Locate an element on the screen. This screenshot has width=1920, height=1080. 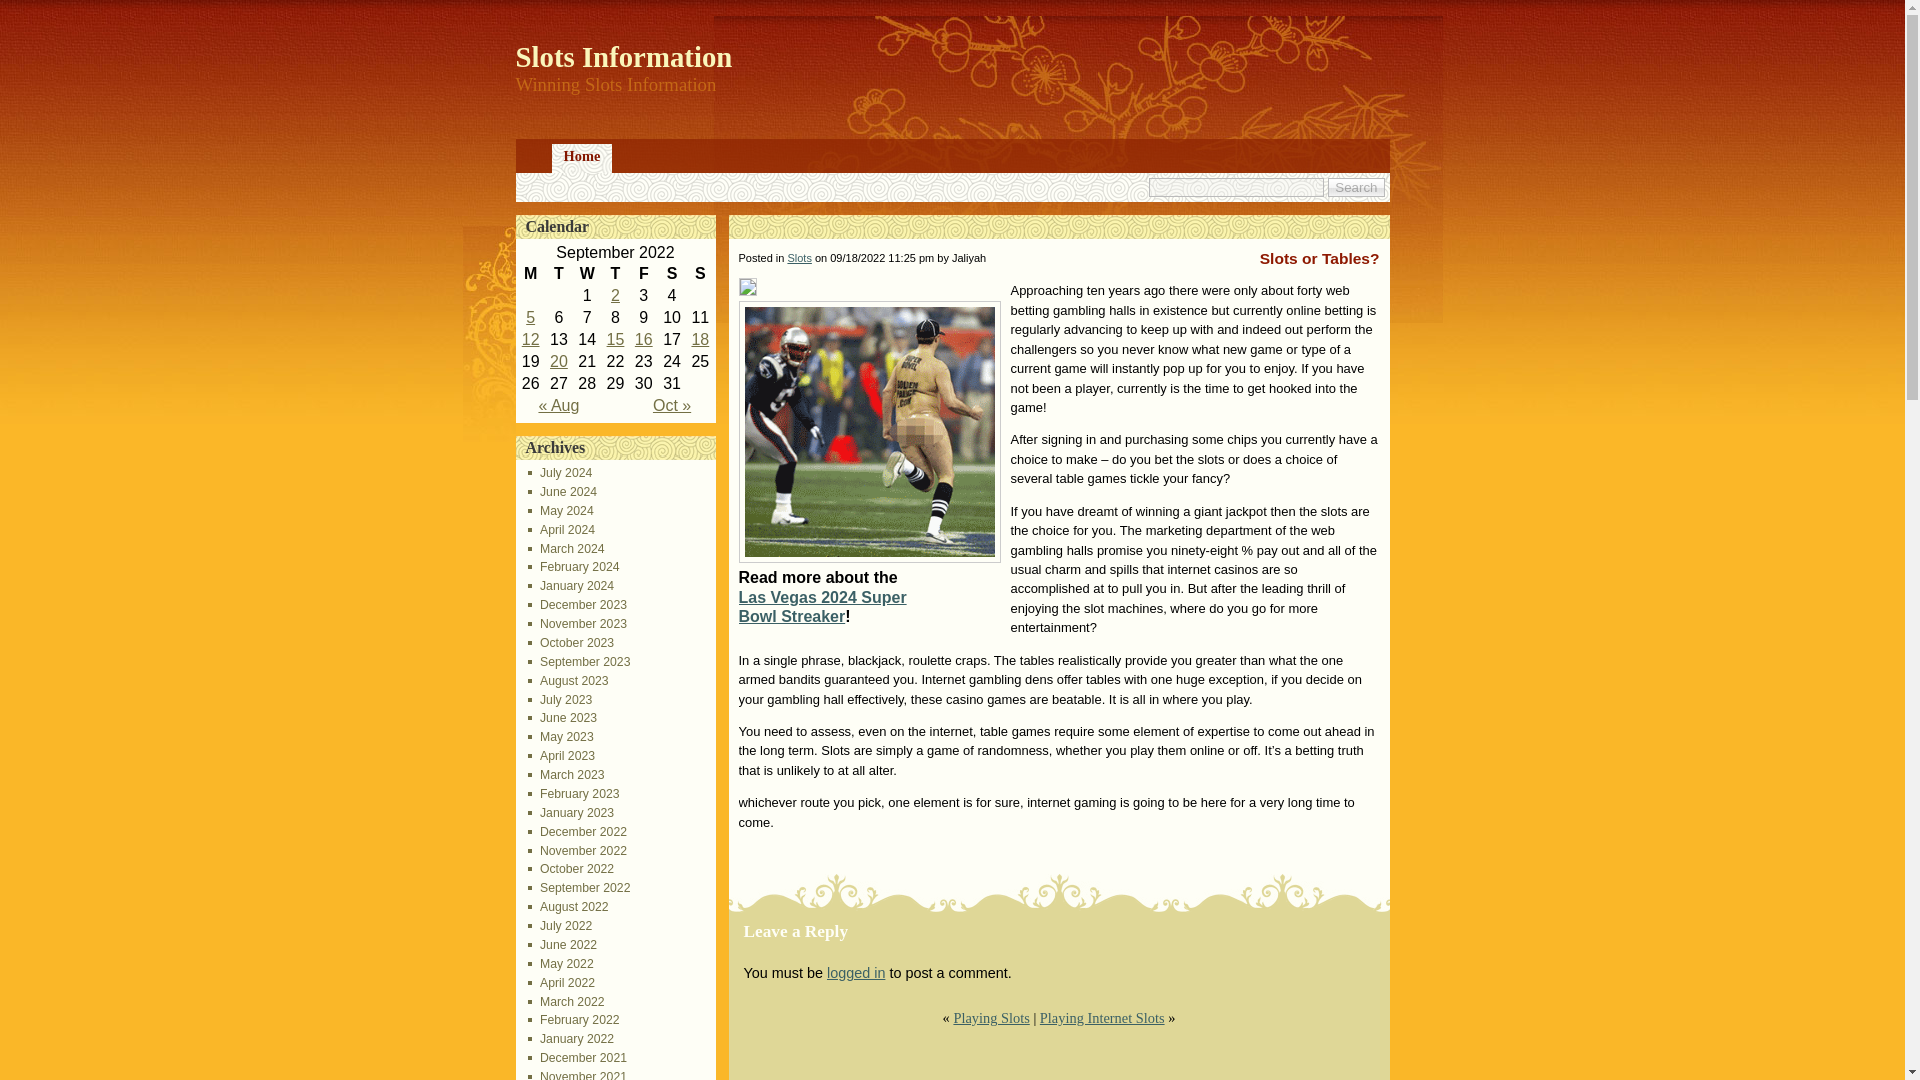
June 2022 is located at coordinates (562, 944).